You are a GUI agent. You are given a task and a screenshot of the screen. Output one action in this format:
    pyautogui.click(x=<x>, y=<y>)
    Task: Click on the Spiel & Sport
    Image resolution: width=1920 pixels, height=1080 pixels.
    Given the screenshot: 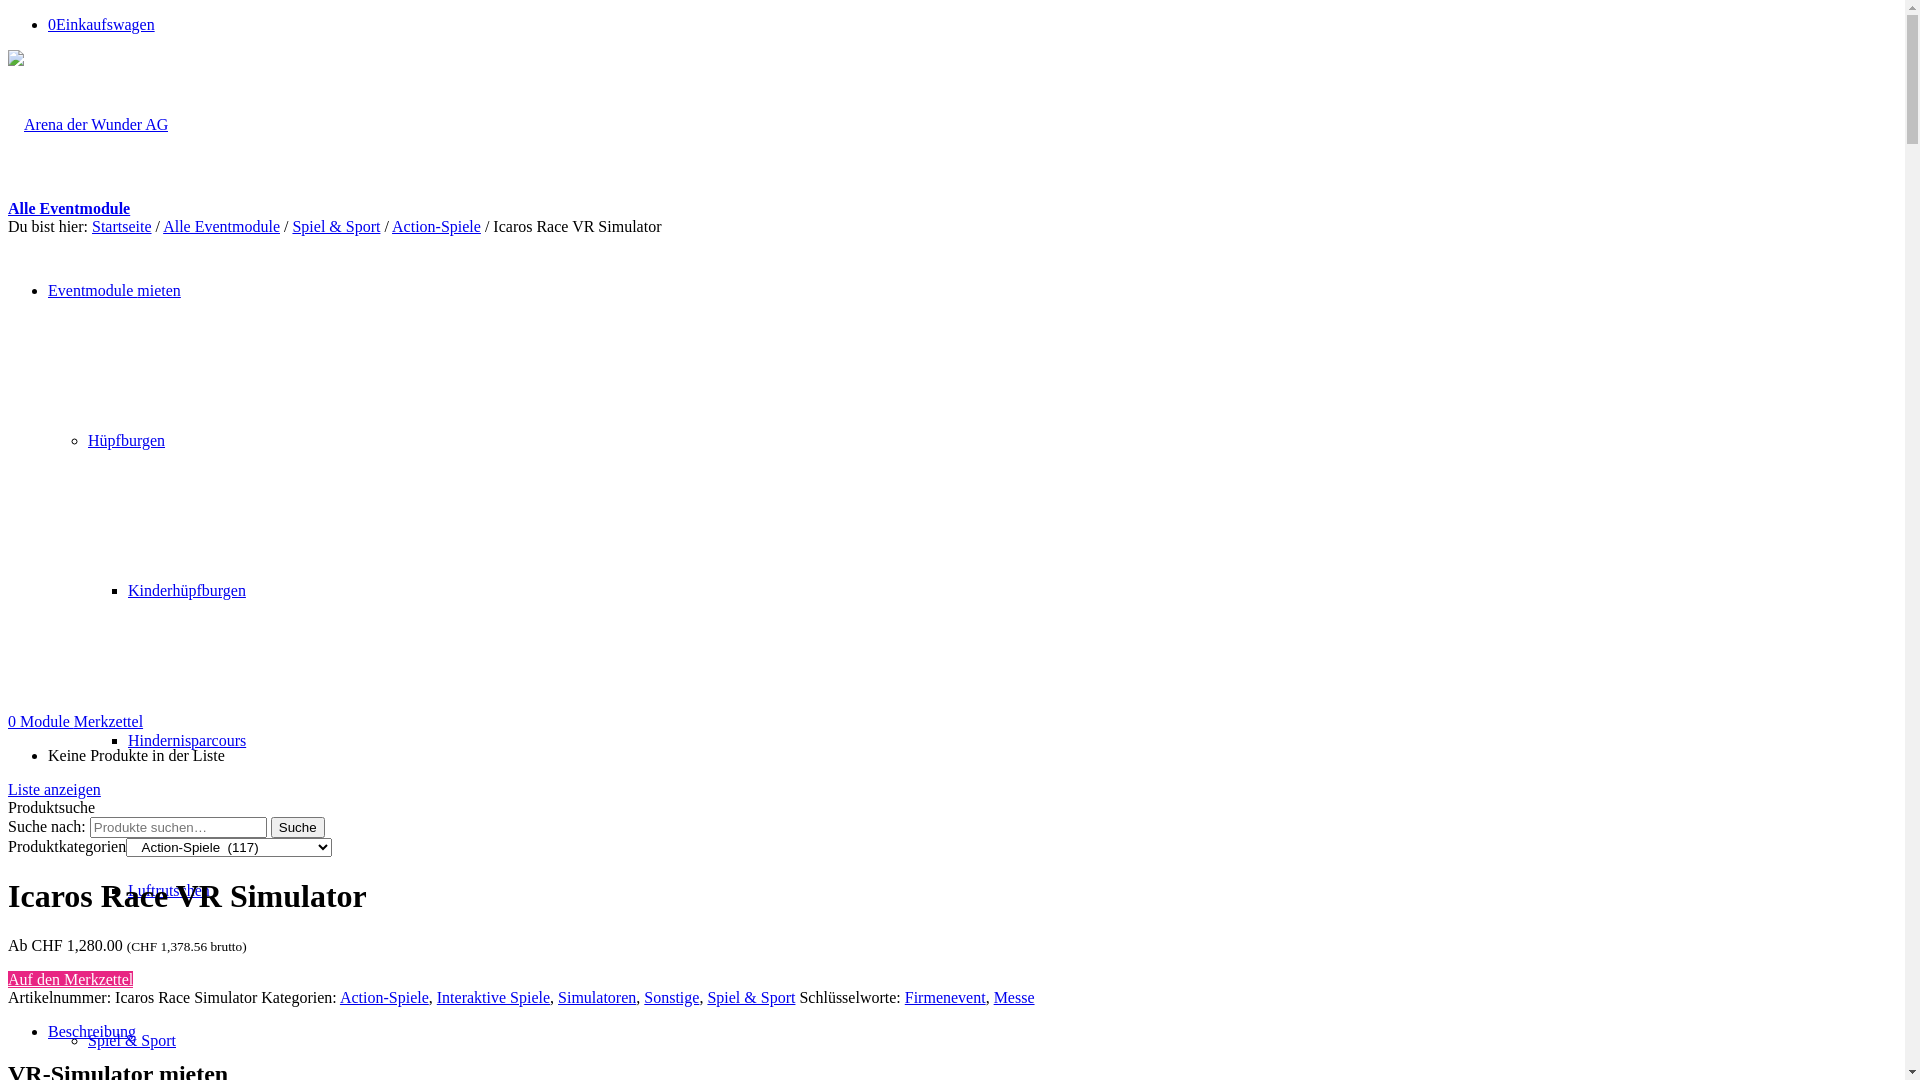 What is the action you would take?
    pyautogui.click(x=132, y=1040)
    